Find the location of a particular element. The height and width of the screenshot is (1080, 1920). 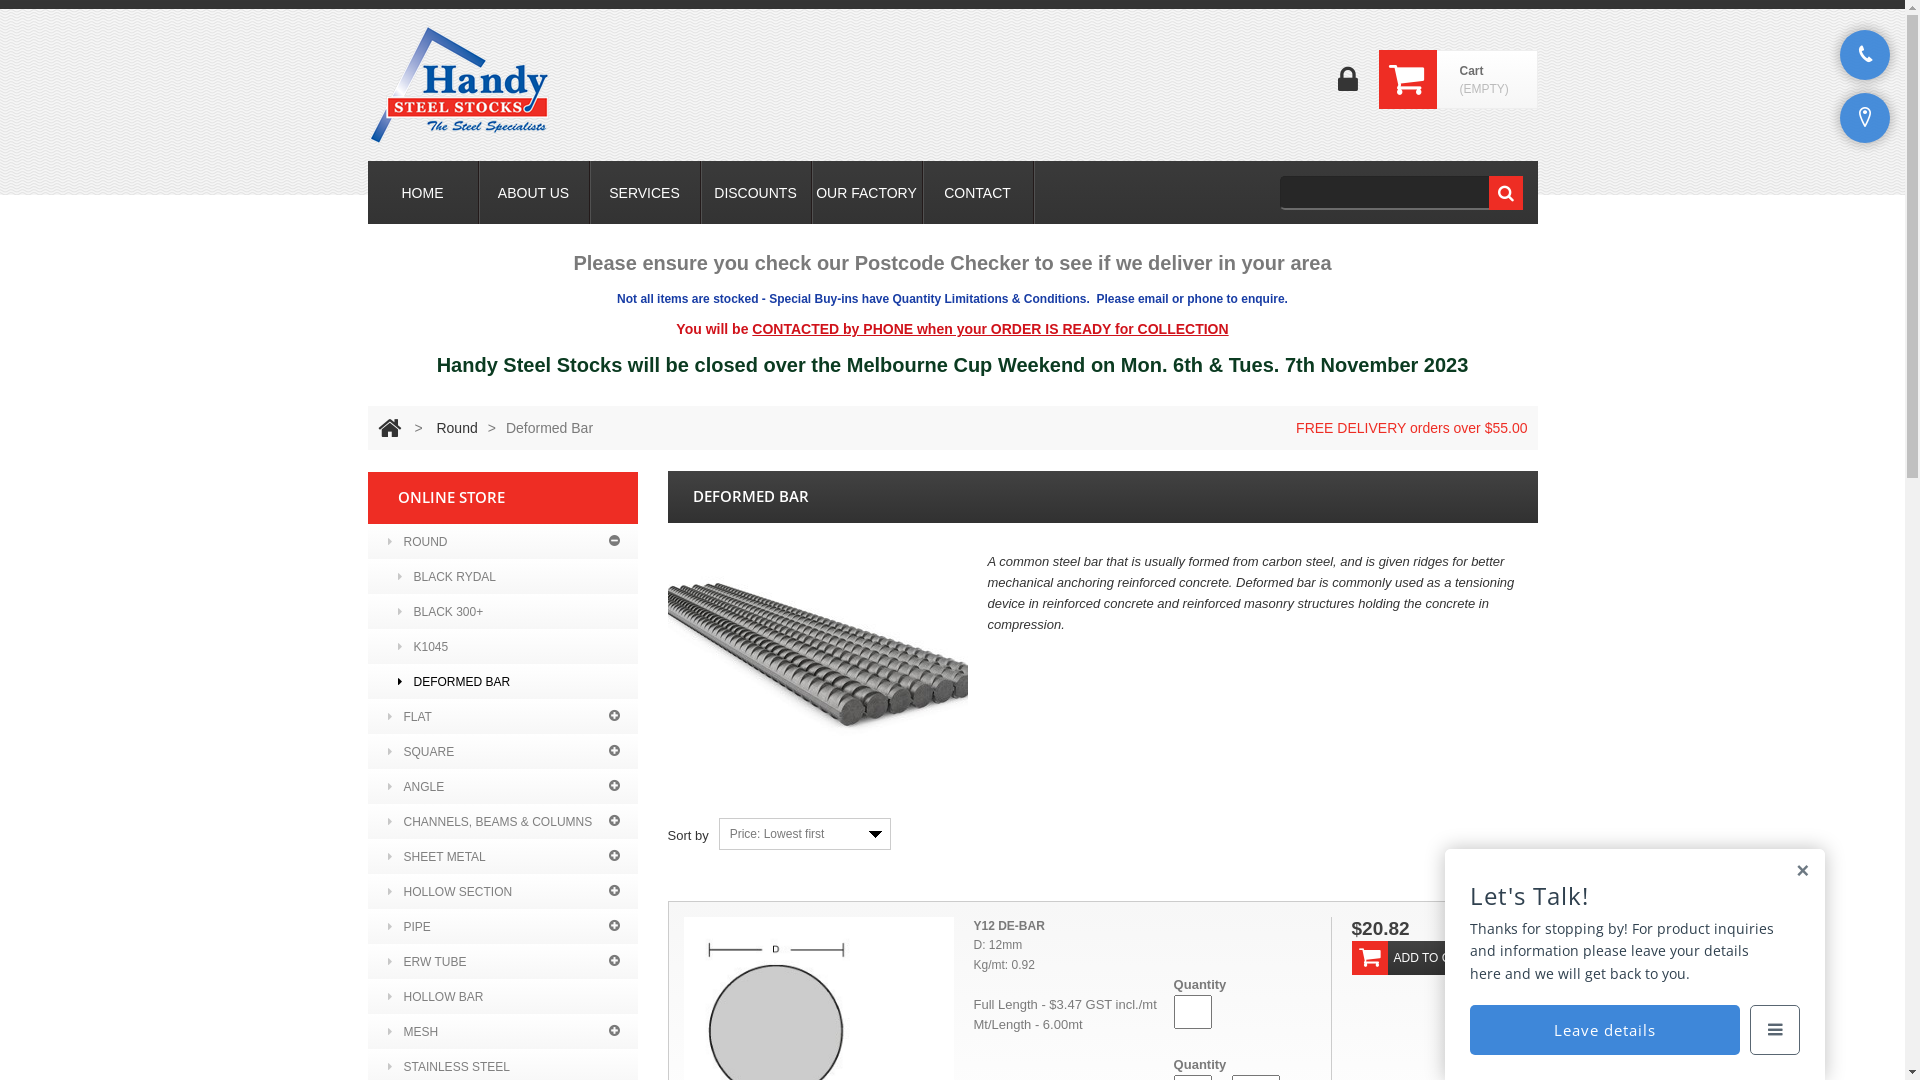

CONTACT is located at coordinates (977, 192).